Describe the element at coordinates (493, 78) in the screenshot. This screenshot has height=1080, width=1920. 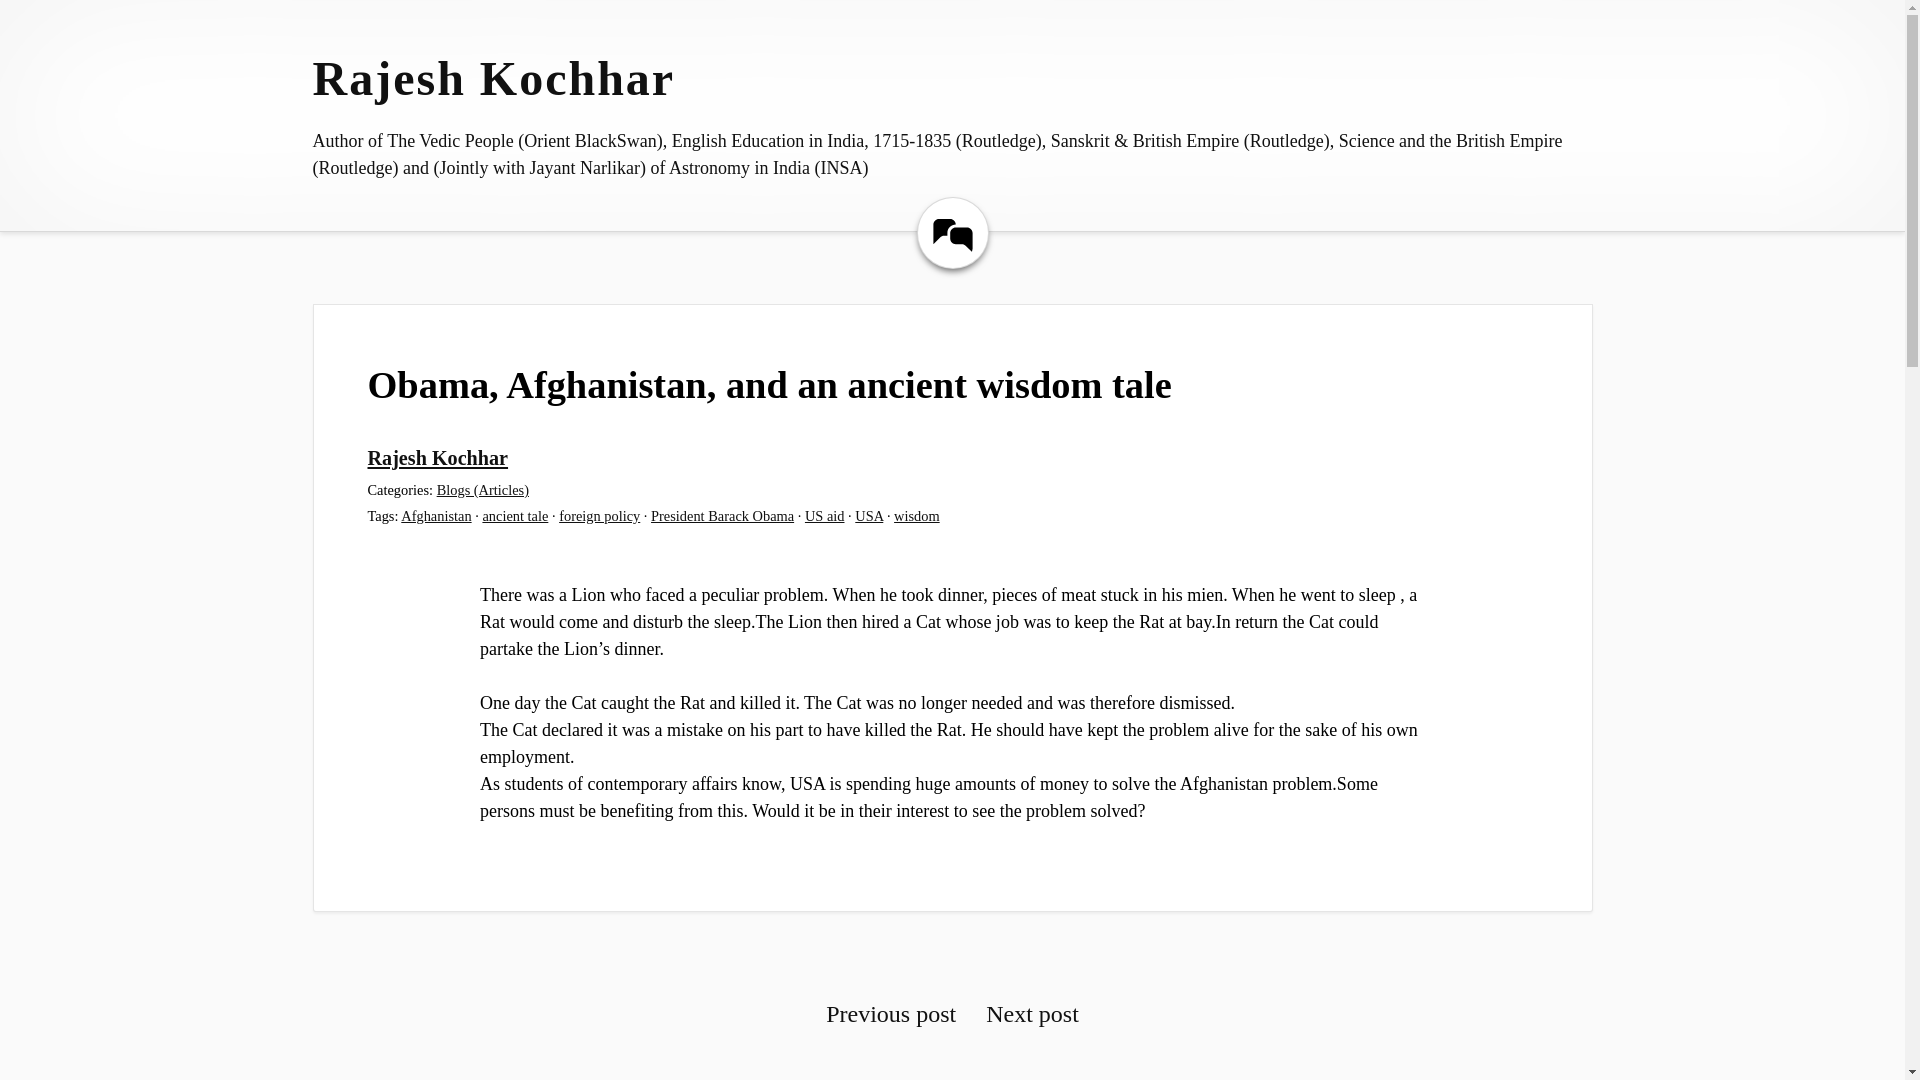
I see `Rajesh Kochhar` at that location.